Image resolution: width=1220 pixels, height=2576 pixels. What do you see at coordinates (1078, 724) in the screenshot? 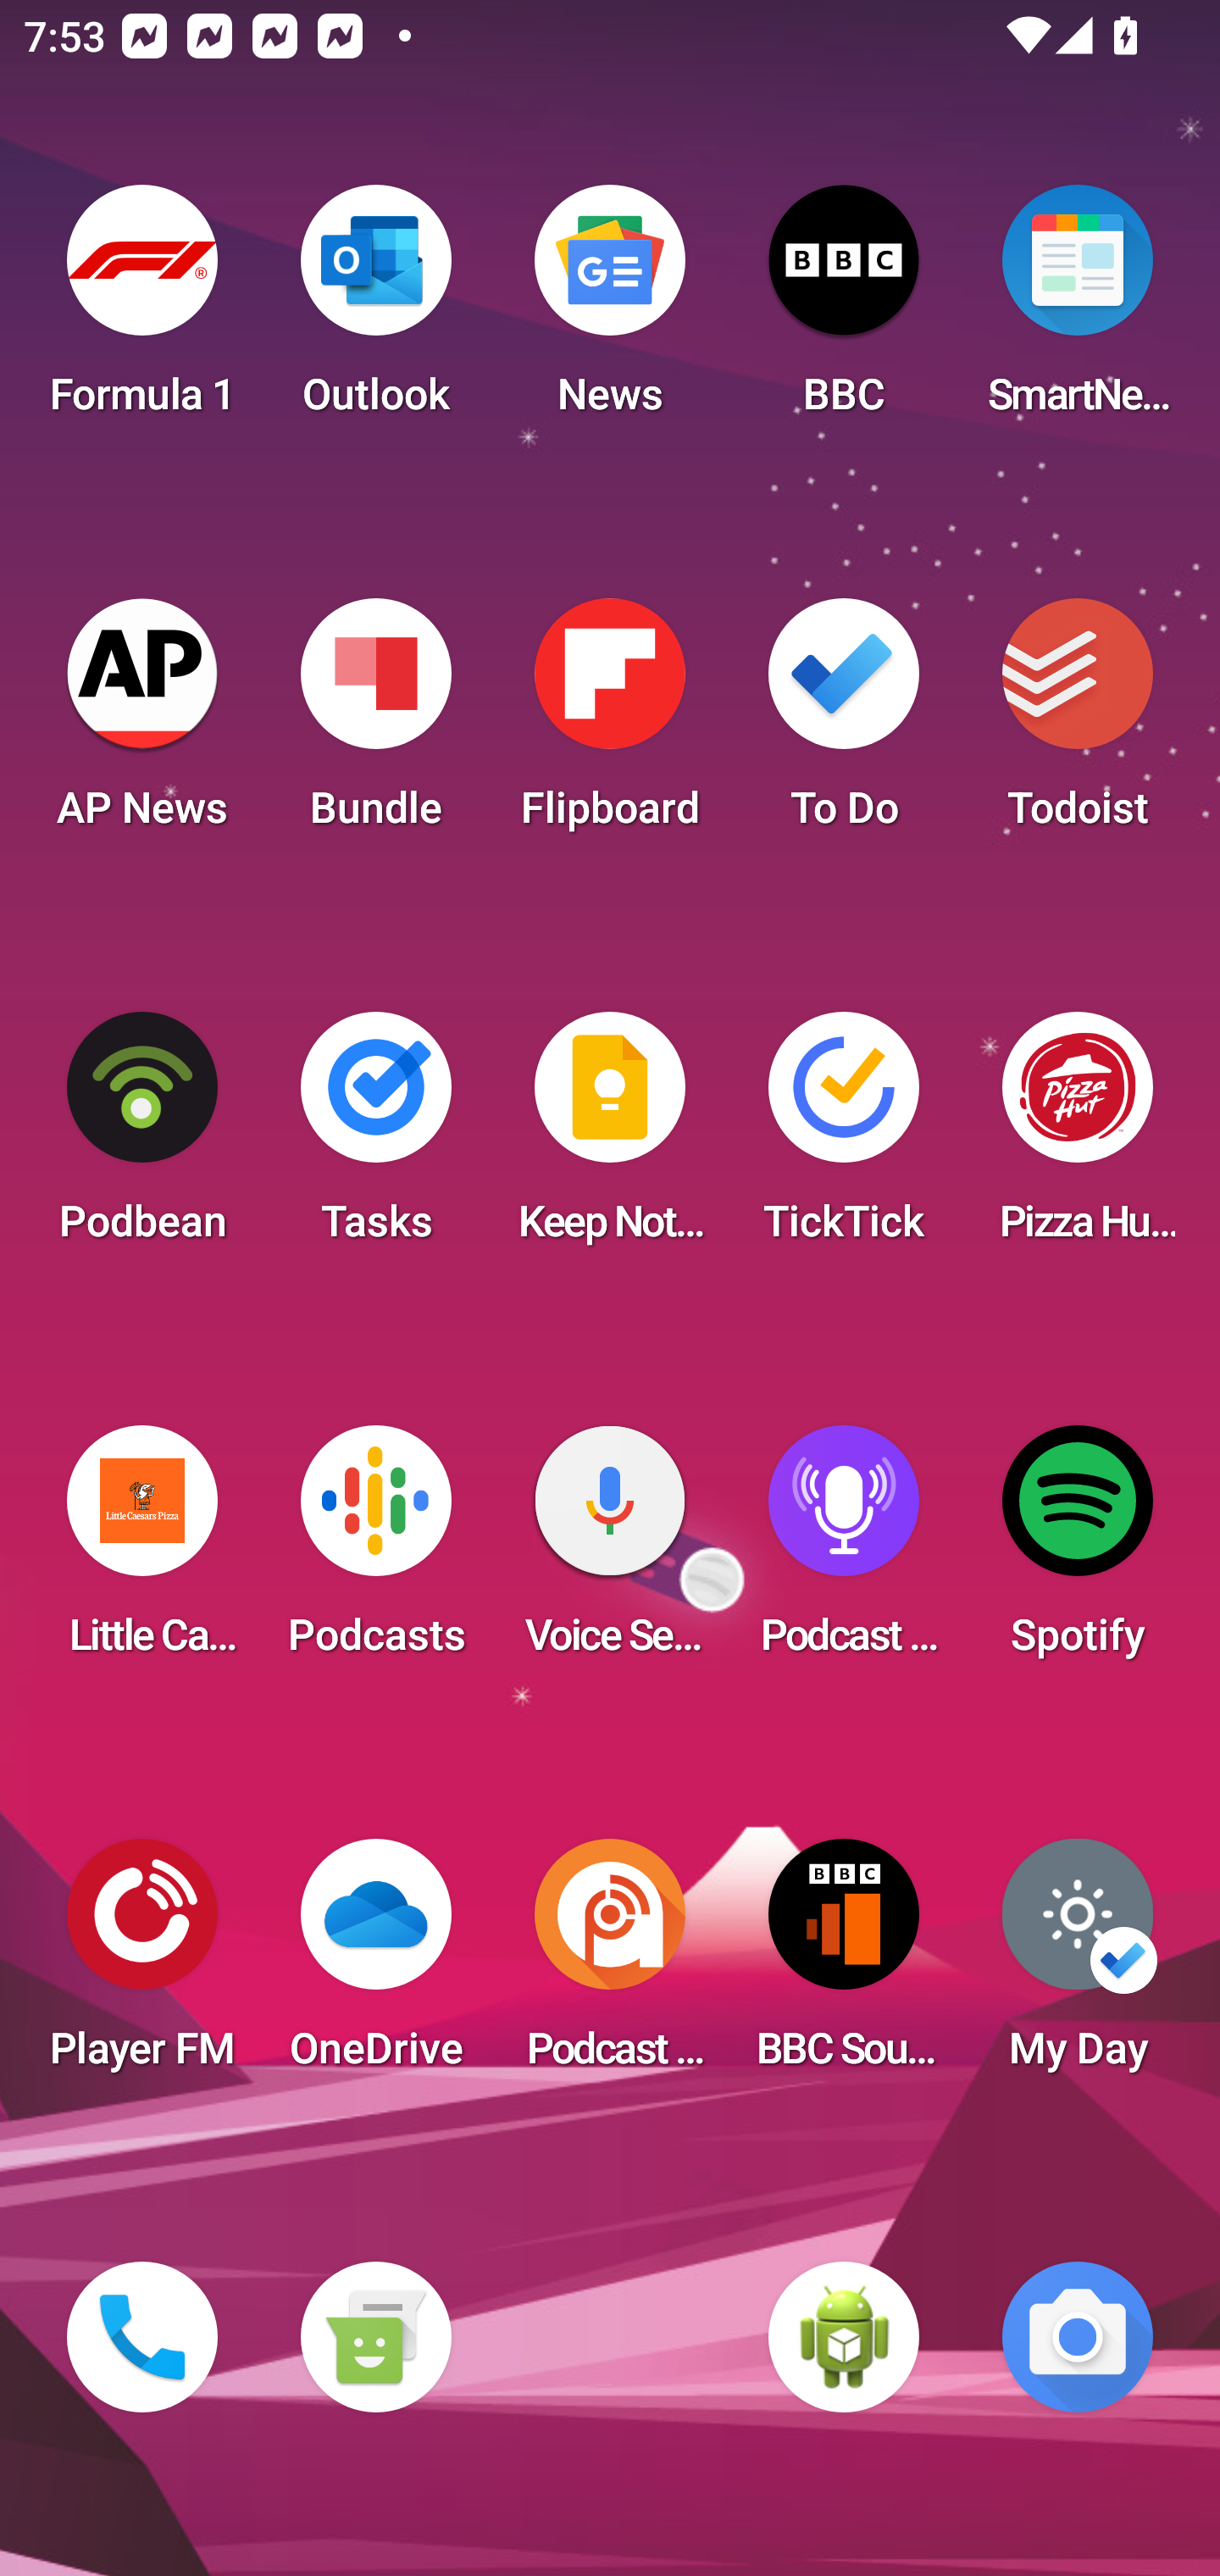
I see `Todoist` at bounding box center [1078, 724].